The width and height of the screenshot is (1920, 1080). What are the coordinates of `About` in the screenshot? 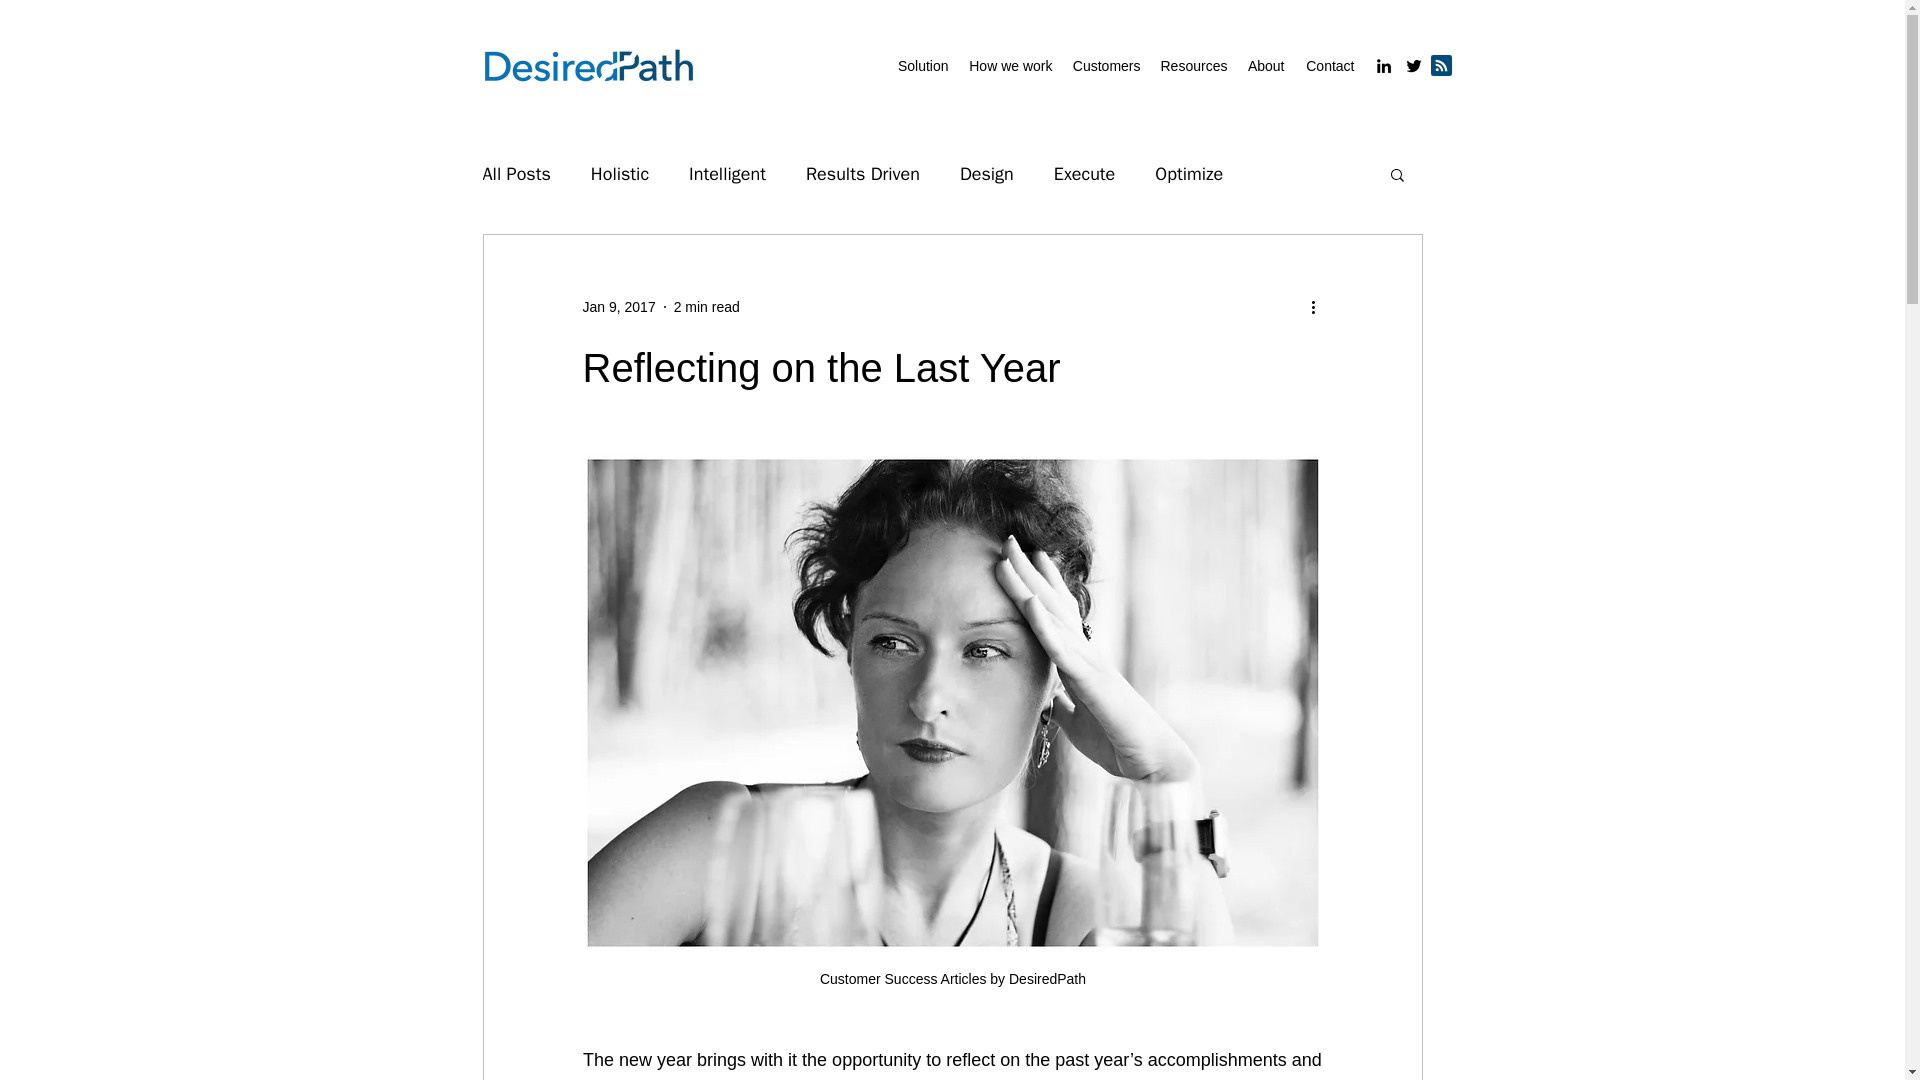 It's located at (1264, 66).